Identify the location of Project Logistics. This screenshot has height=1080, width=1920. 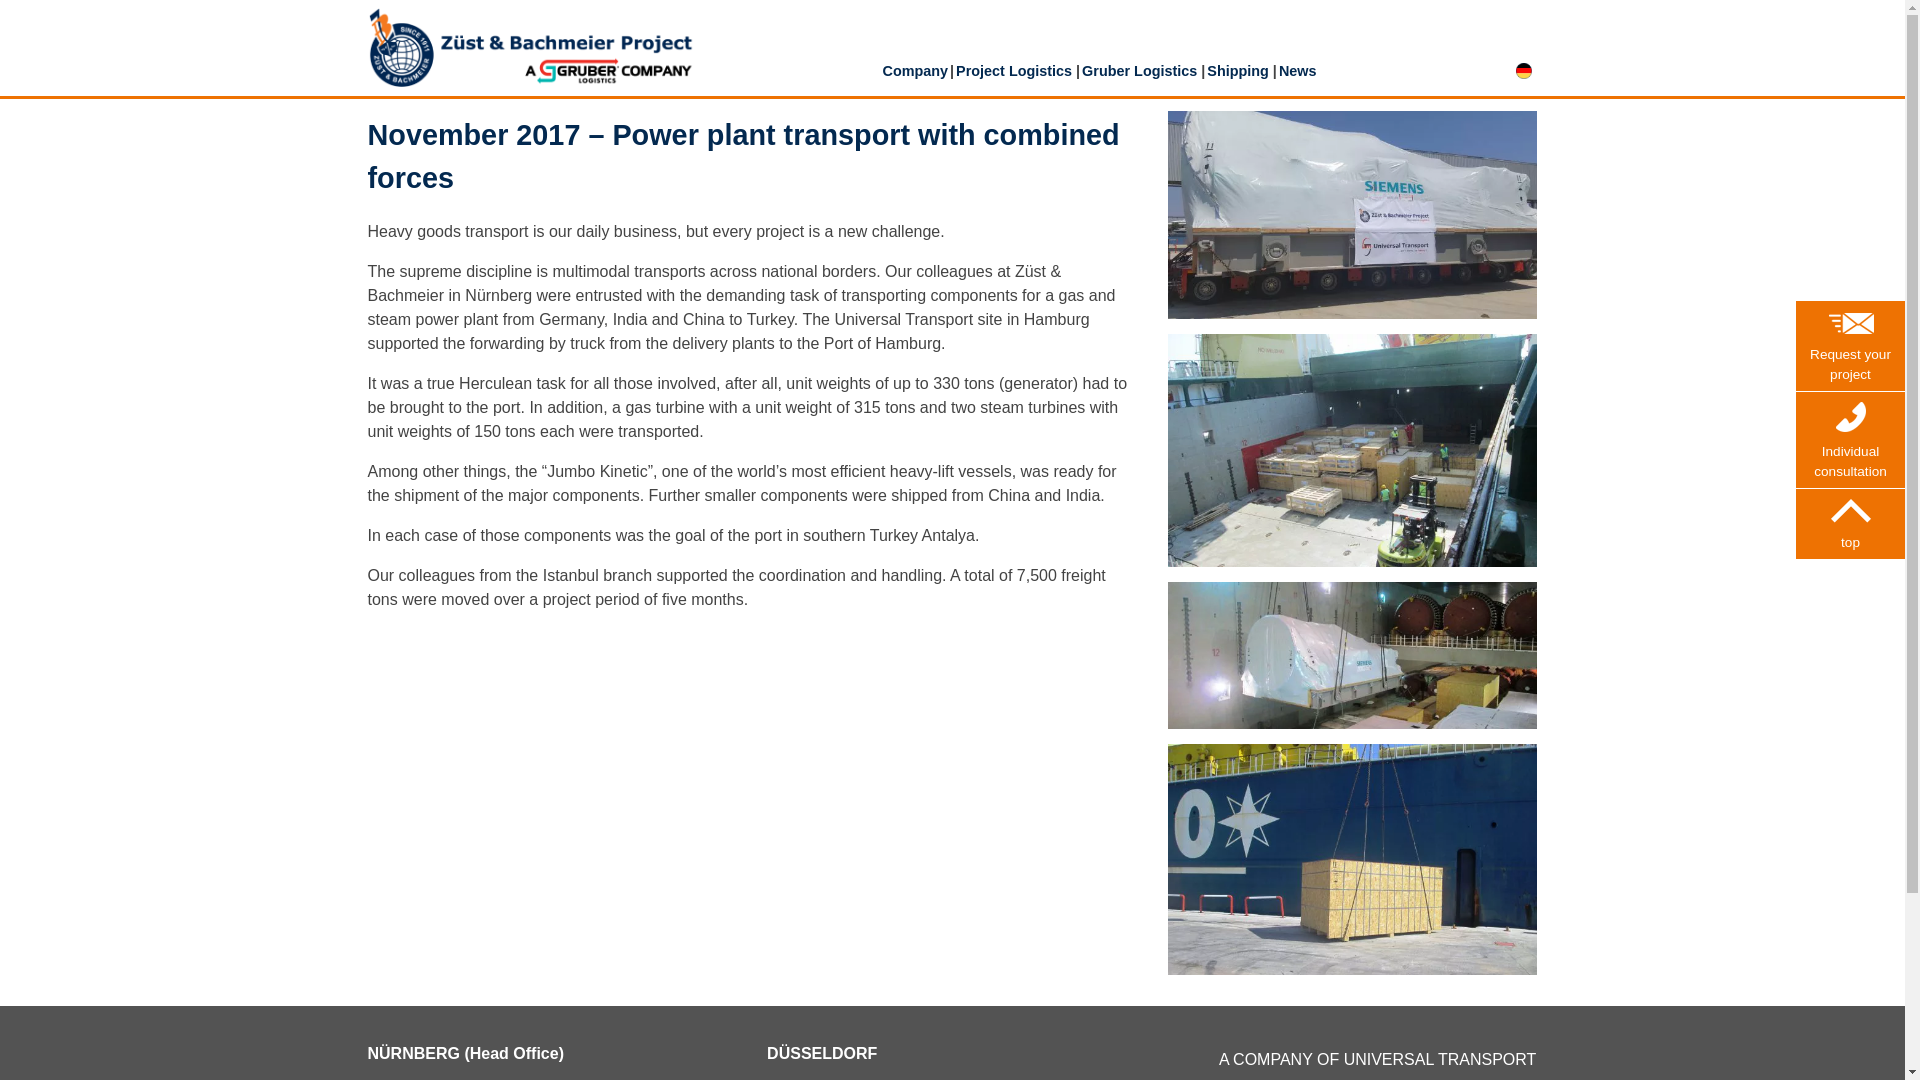
(1014, 72).